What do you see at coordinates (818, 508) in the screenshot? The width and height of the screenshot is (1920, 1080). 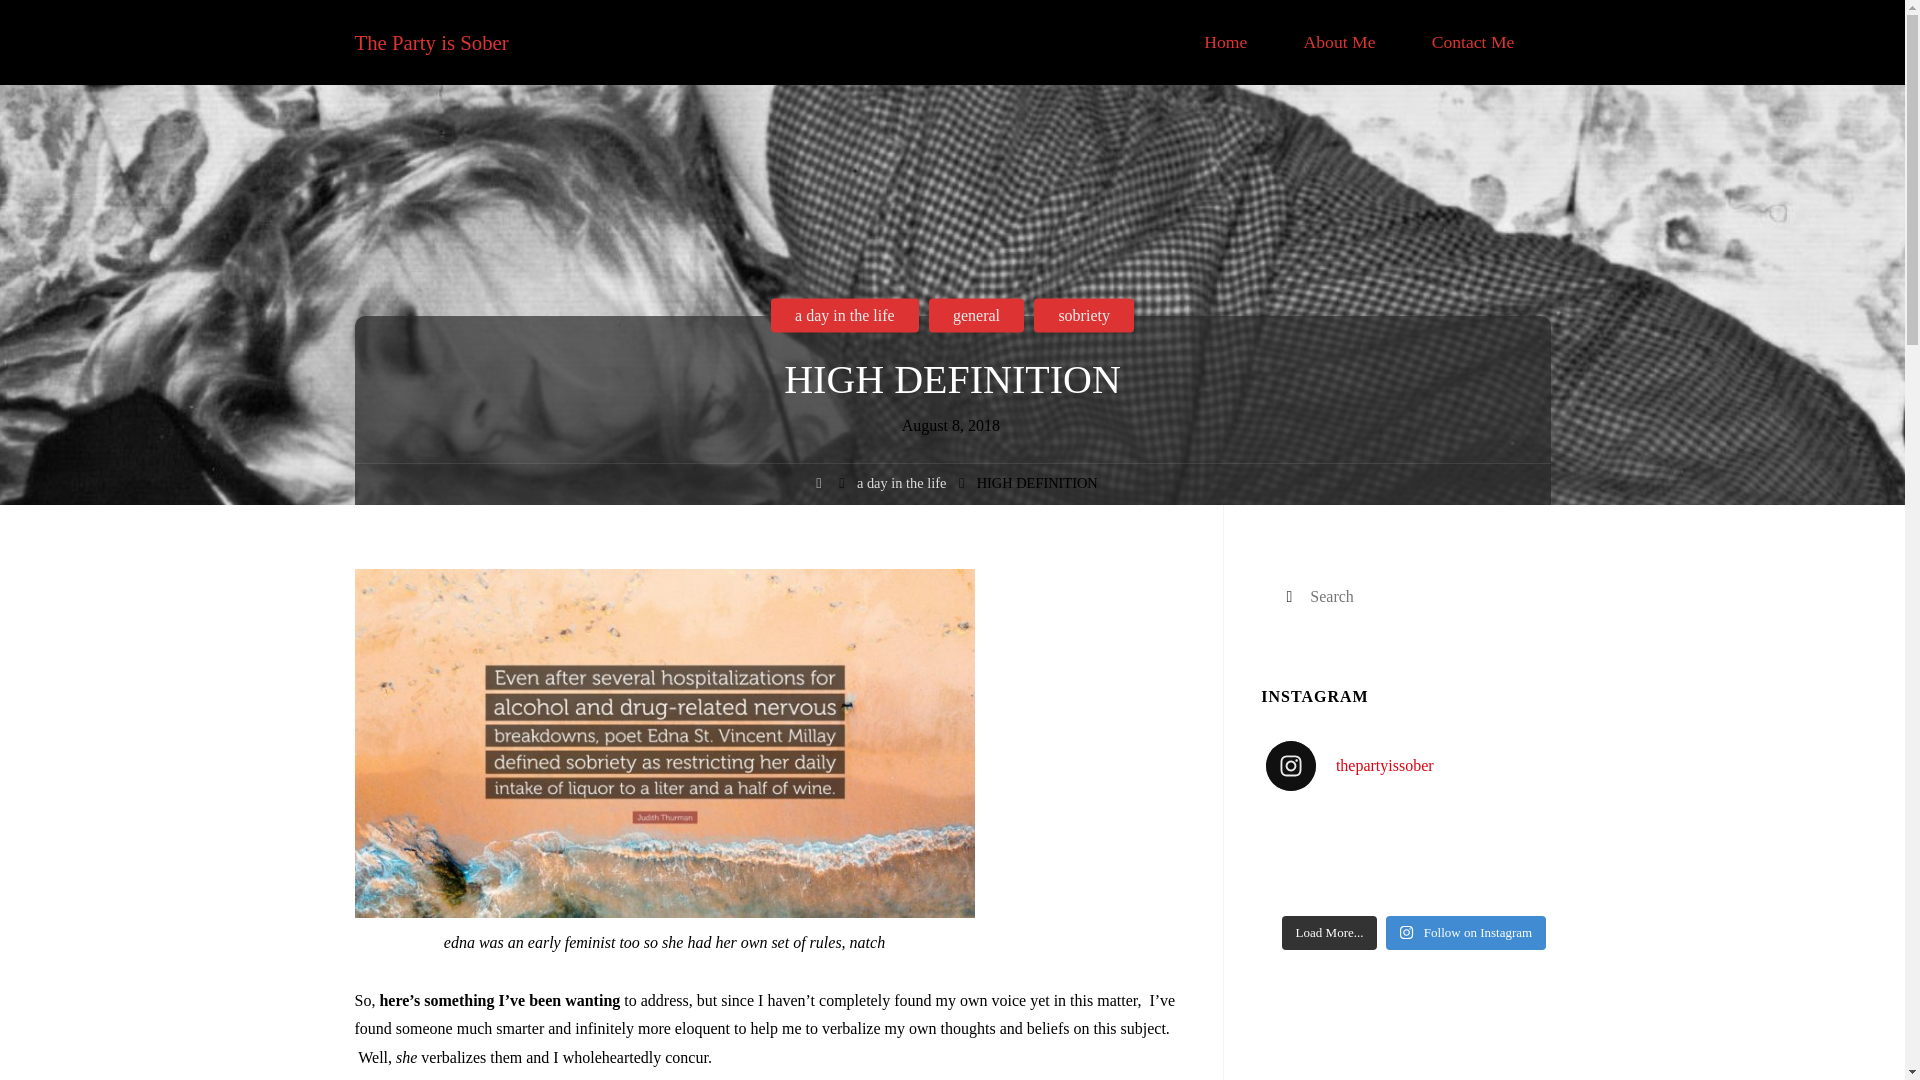 I see `Home` at bounding box center [818, 508].